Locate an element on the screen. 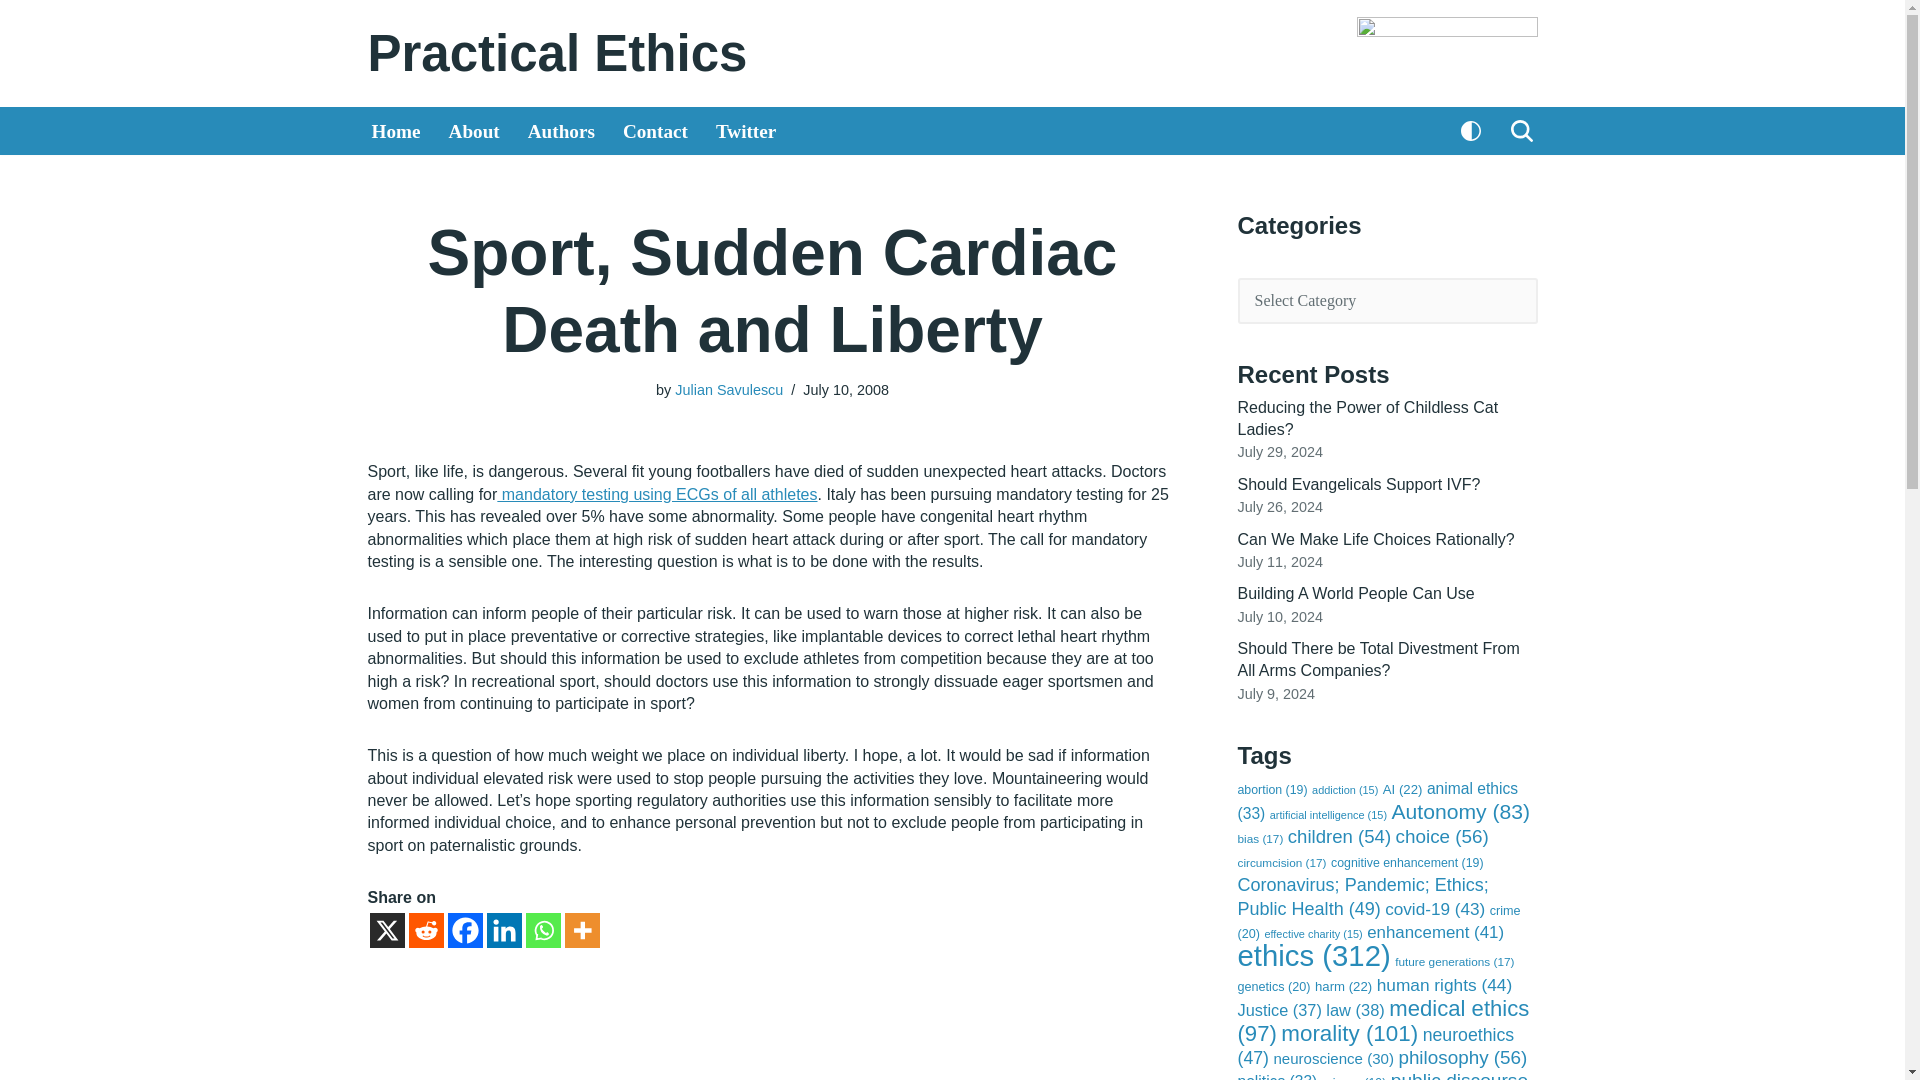 The width and height of the screenshot is (1920, 1080). X is located at coordinates (388, 930).